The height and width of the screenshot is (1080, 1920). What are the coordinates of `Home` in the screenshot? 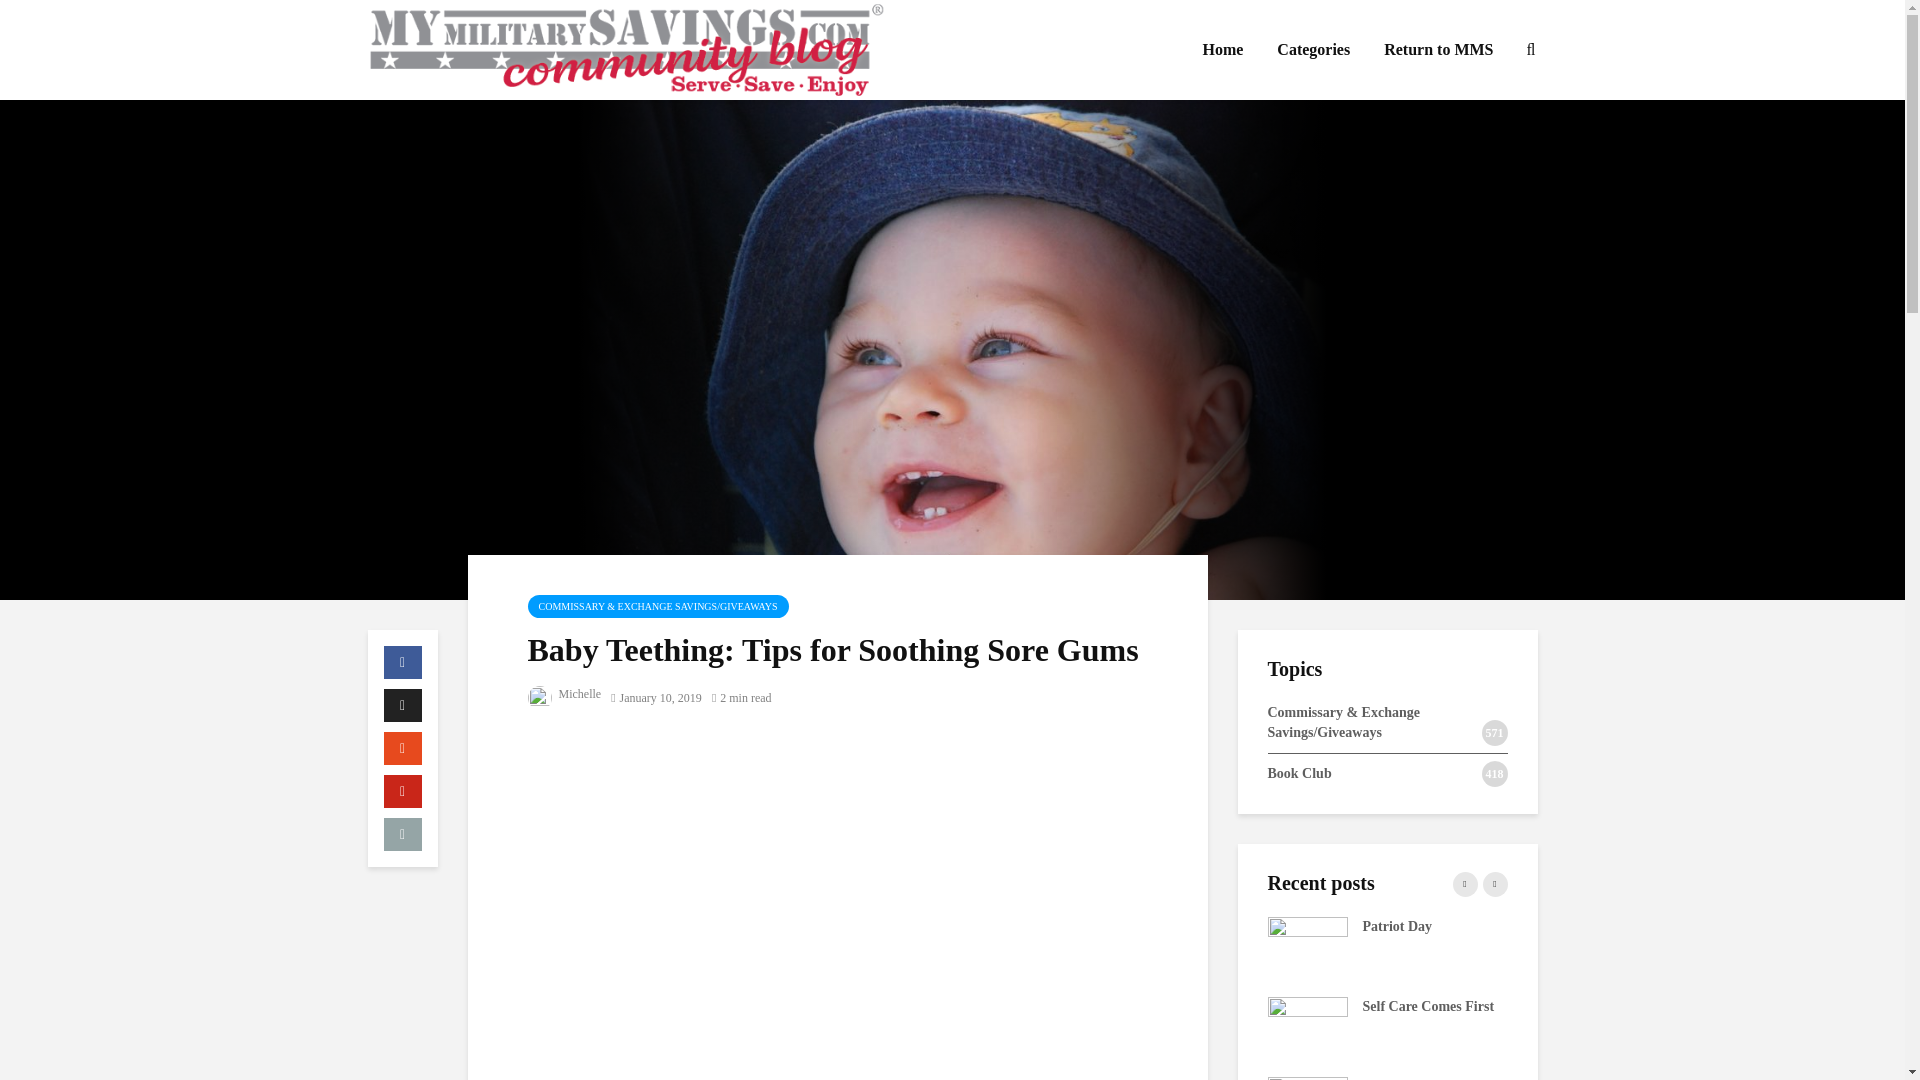 It's located at (1222, 50).